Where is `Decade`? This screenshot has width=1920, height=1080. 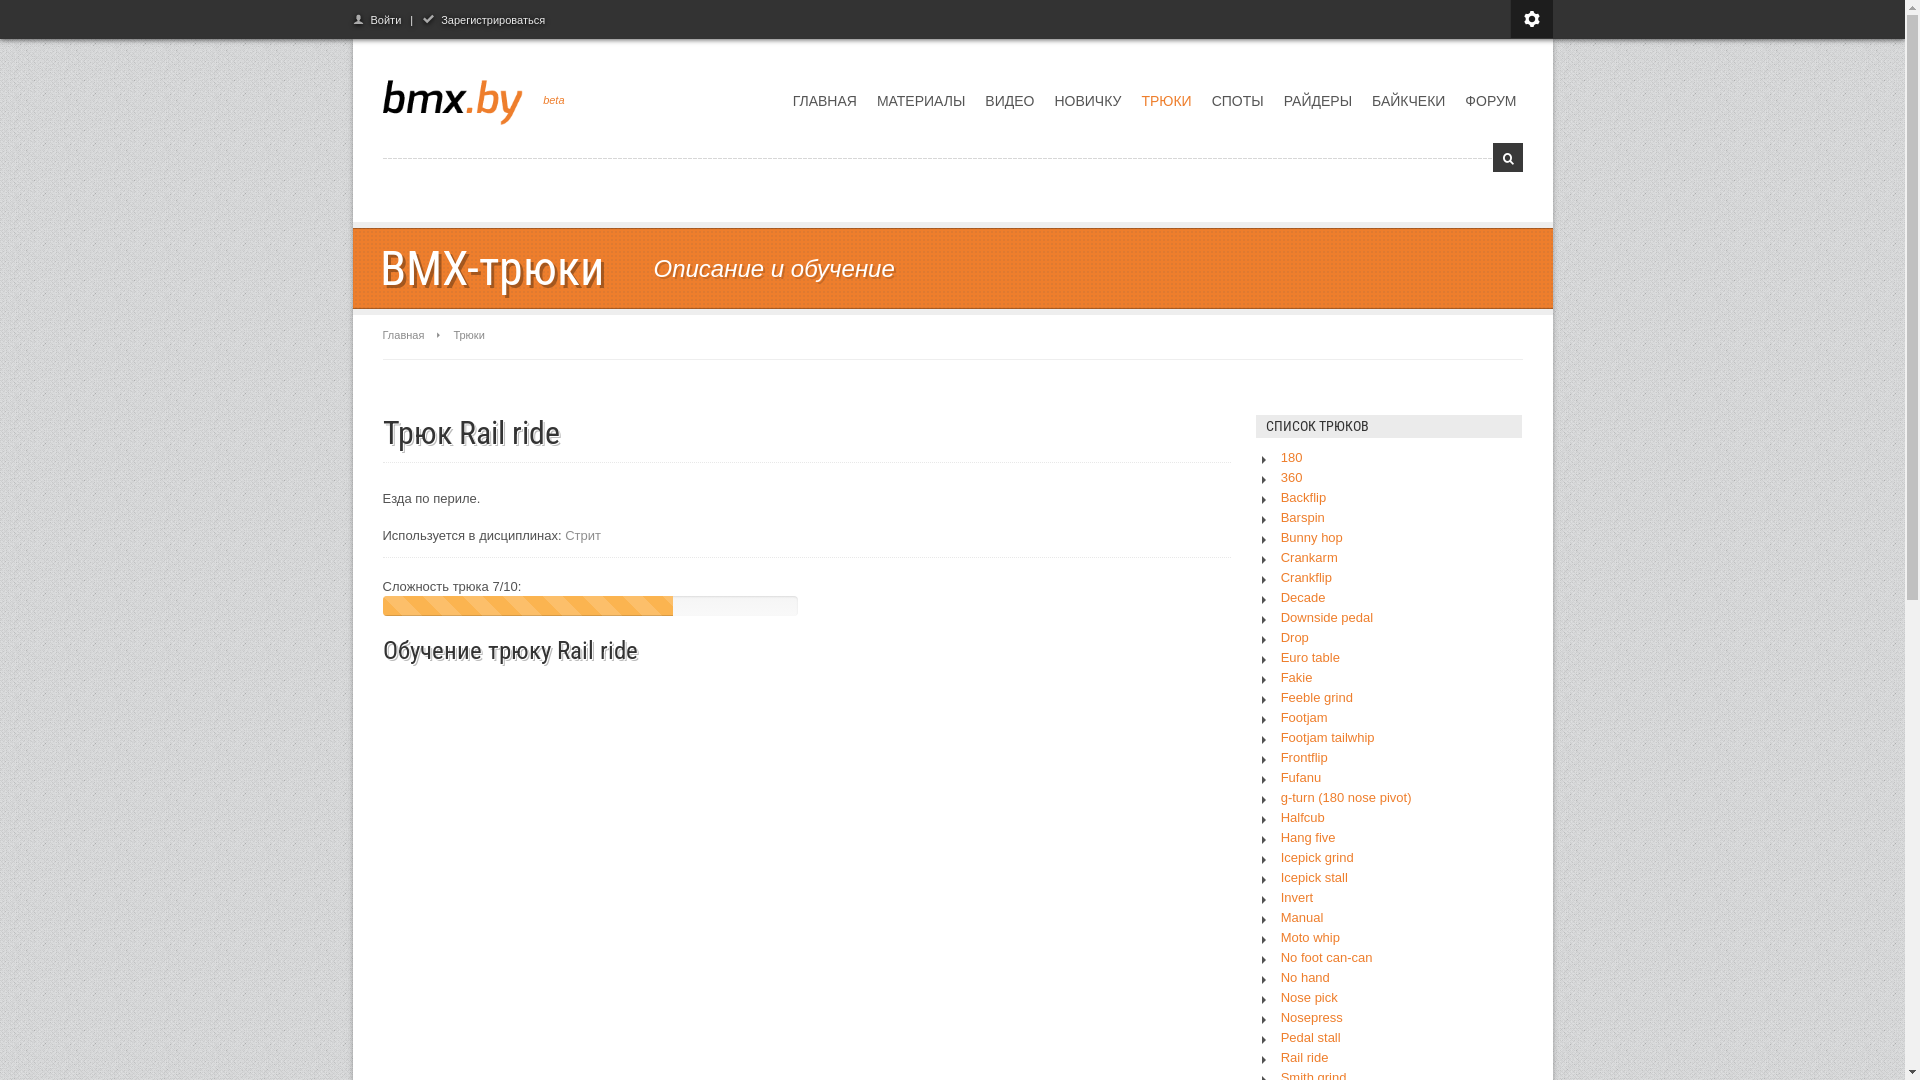
Decade is located at coordinates (1304, 598).